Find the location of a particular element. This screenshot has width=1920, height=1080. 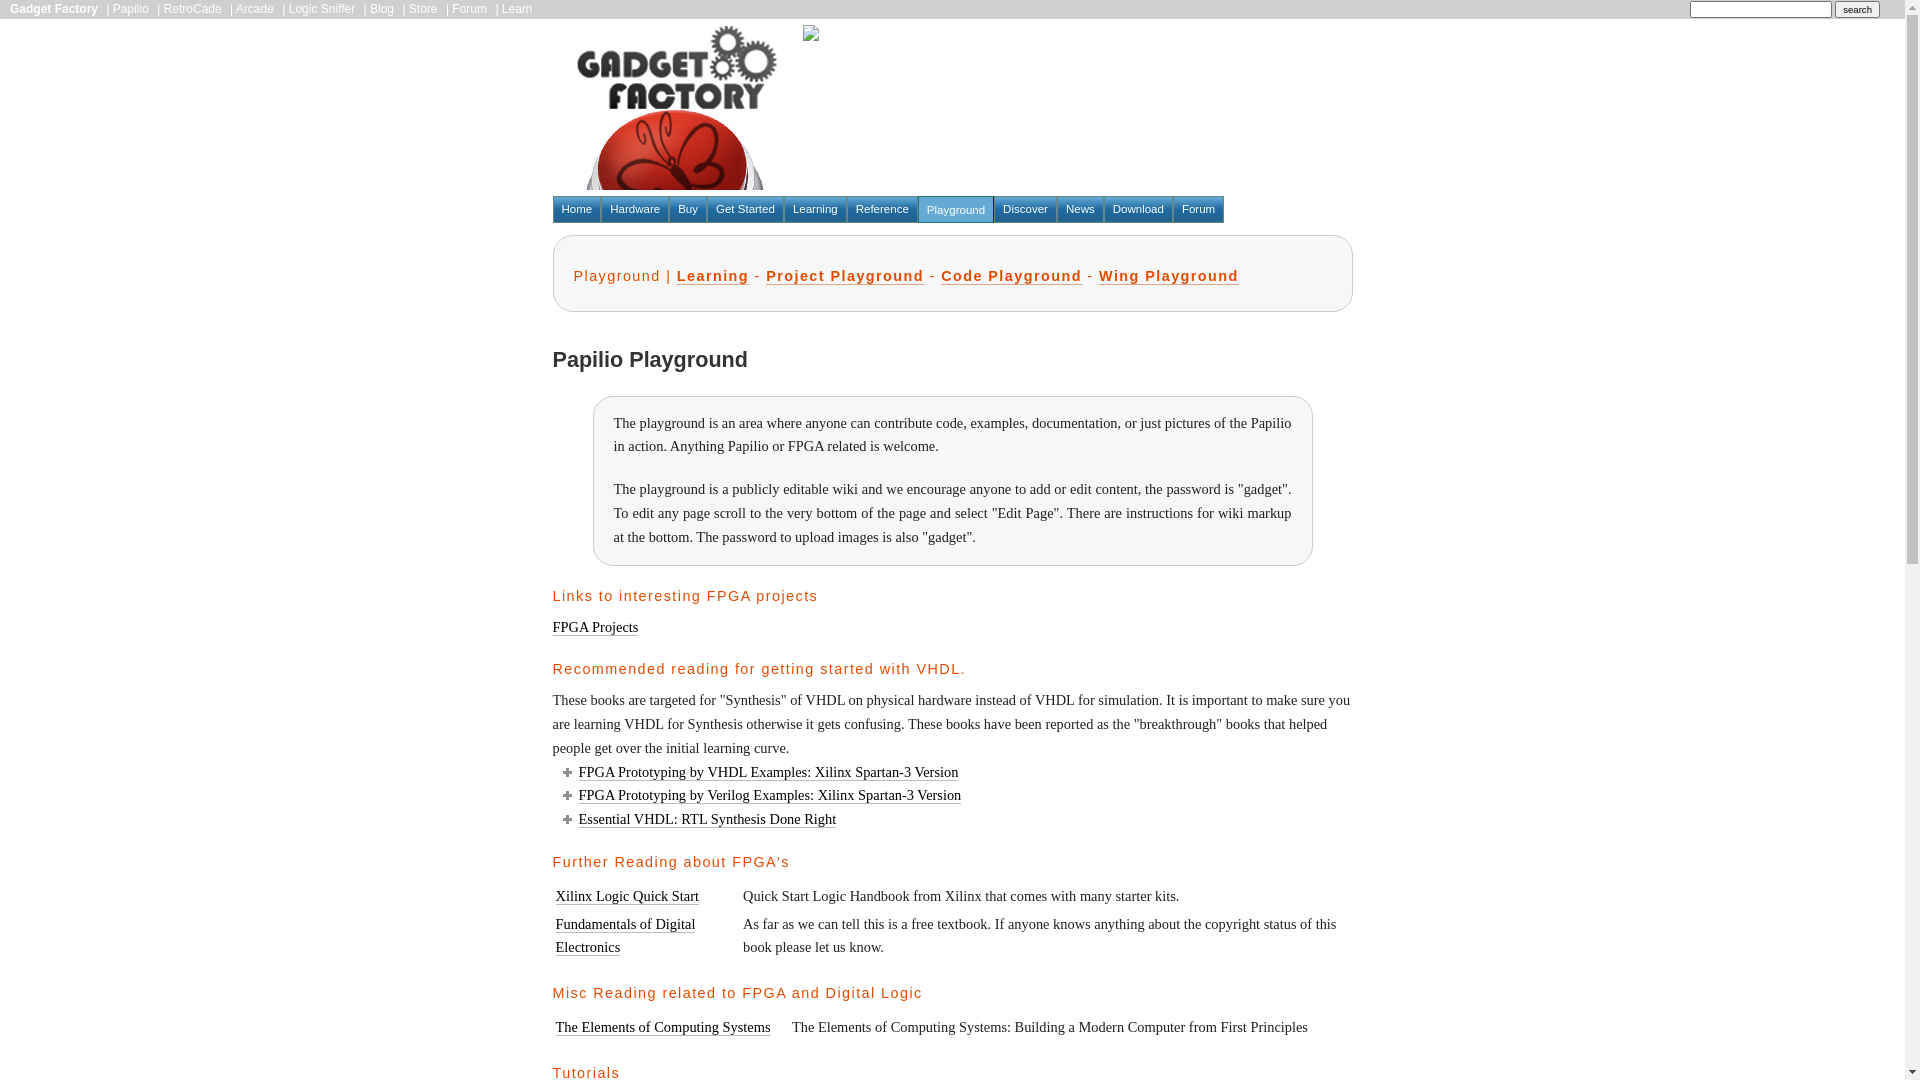

Download is located at coordinates (1138, 210).